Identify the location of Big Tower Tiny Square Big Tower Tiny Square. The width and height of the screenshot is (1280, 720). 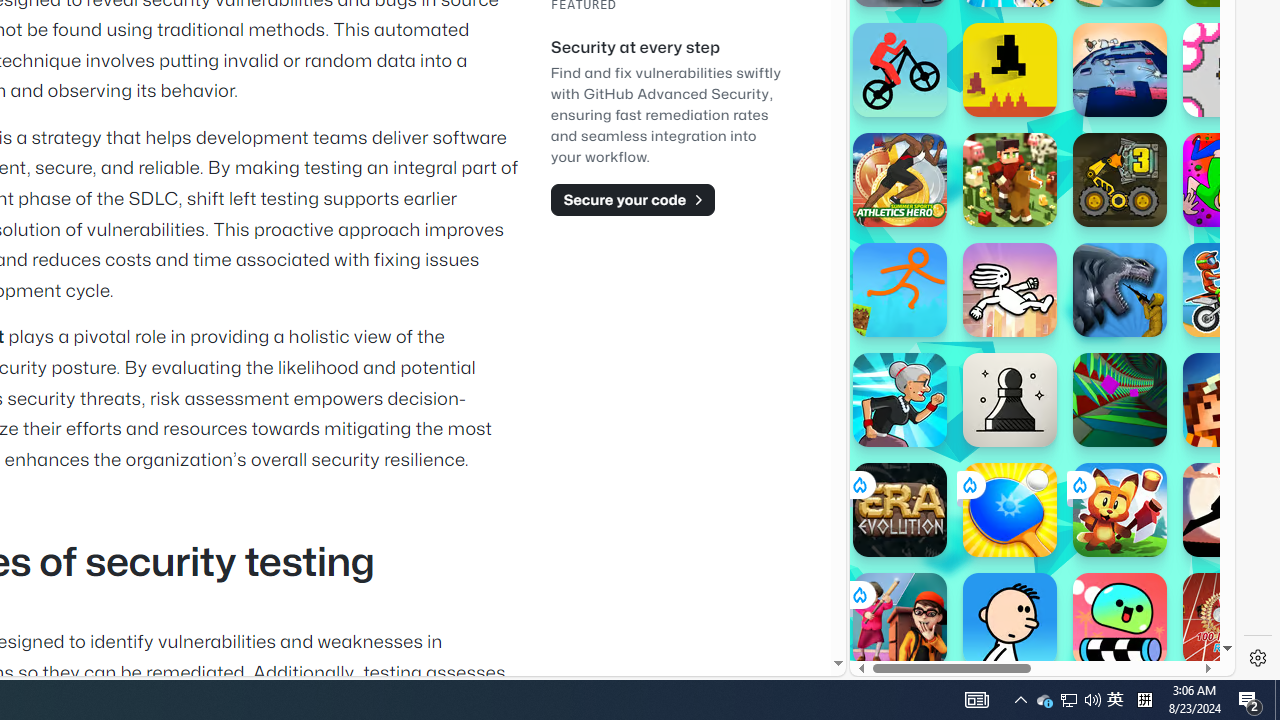
(1120, 70).